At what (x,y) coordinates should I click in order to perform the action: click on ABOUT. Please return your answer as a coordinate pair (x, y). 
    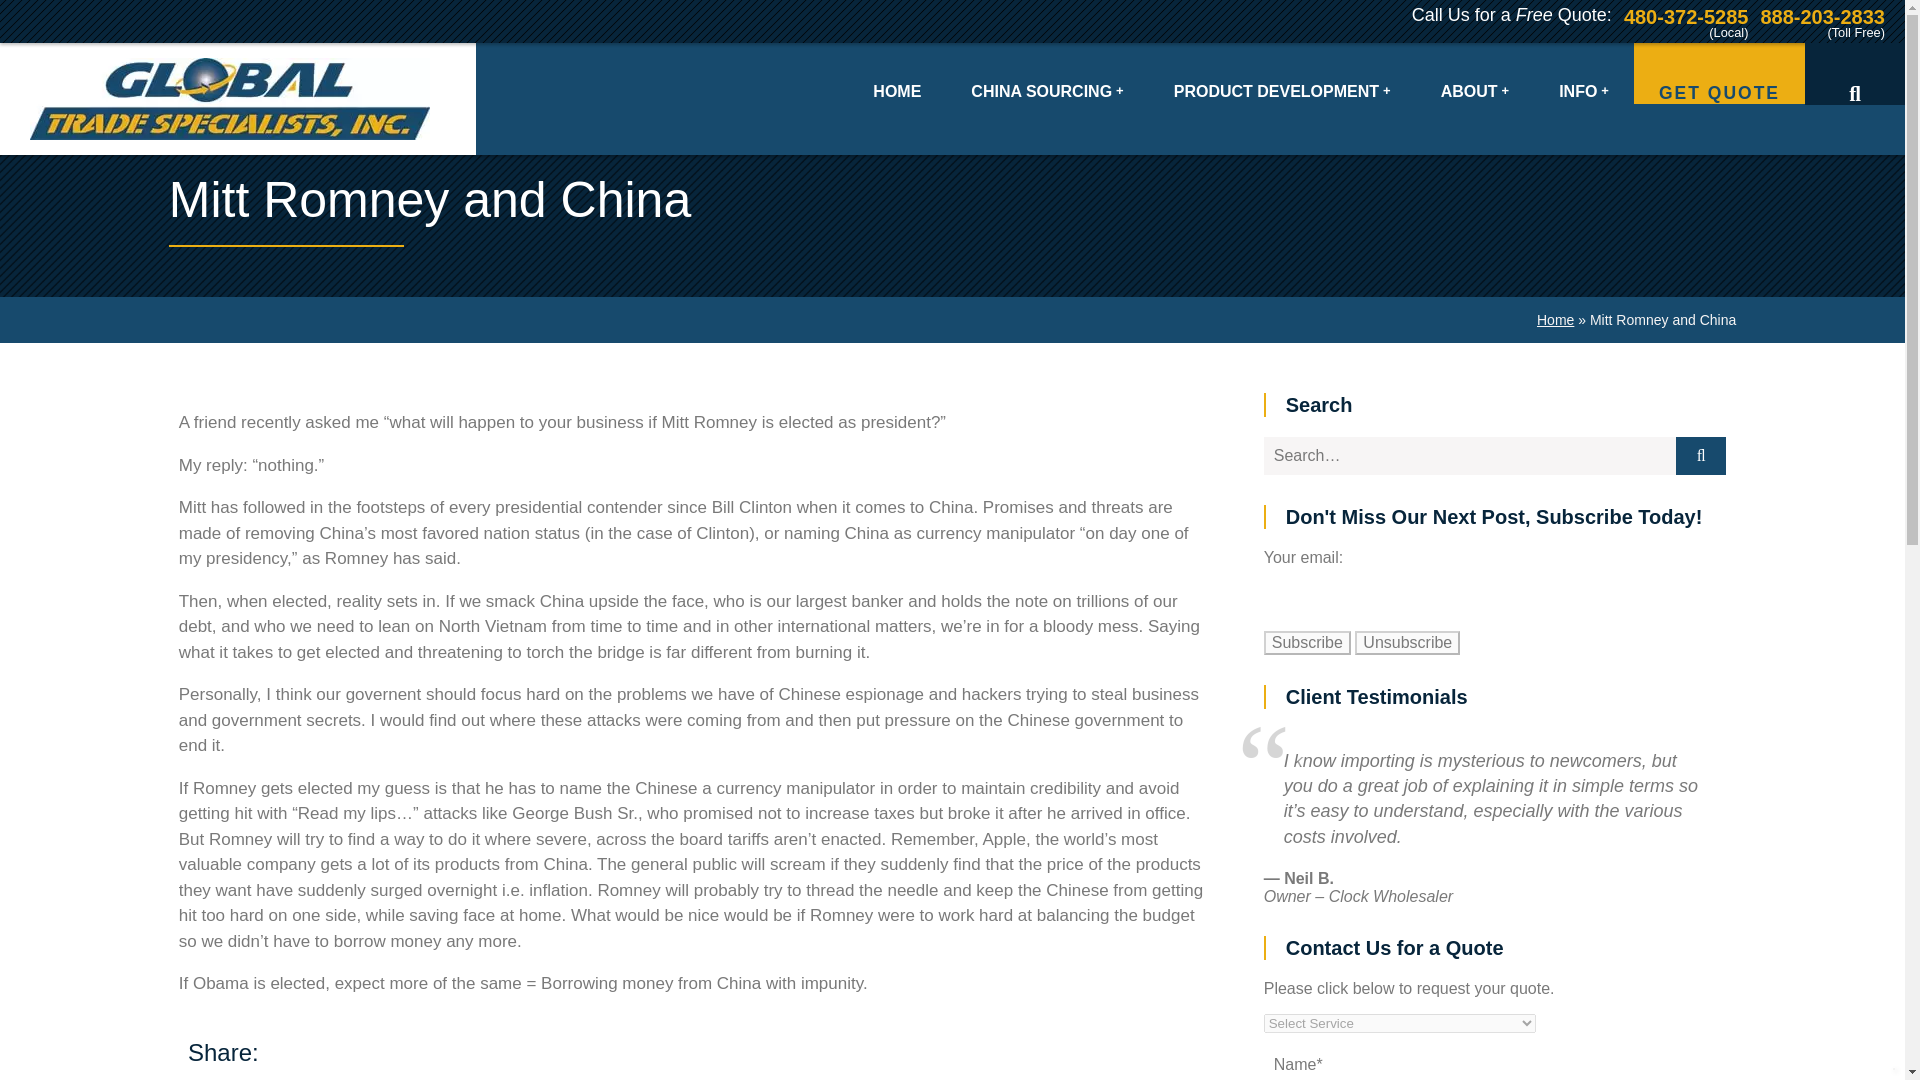
    Looking at the image, I should click on (1475, 72).